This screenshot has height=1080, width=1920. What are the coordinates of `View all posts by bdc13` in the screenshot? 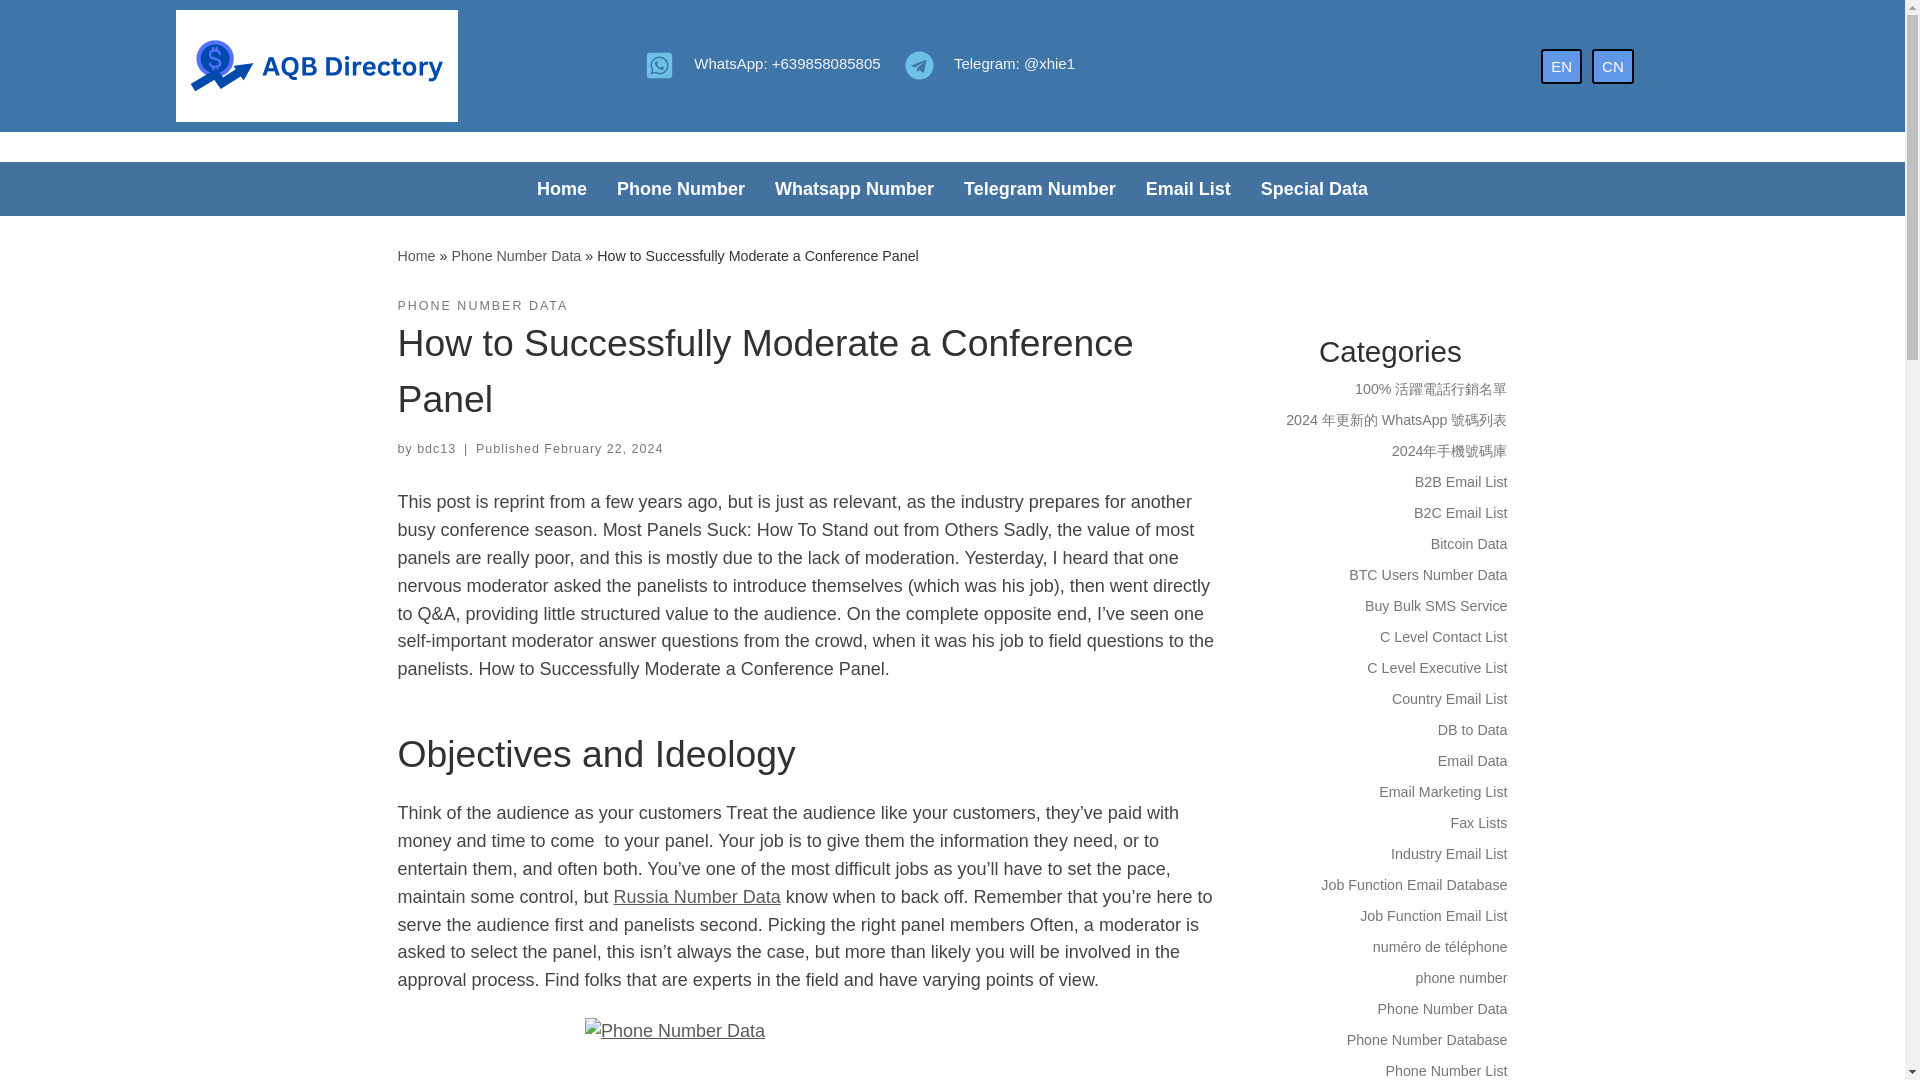 It's located at (436, 448).